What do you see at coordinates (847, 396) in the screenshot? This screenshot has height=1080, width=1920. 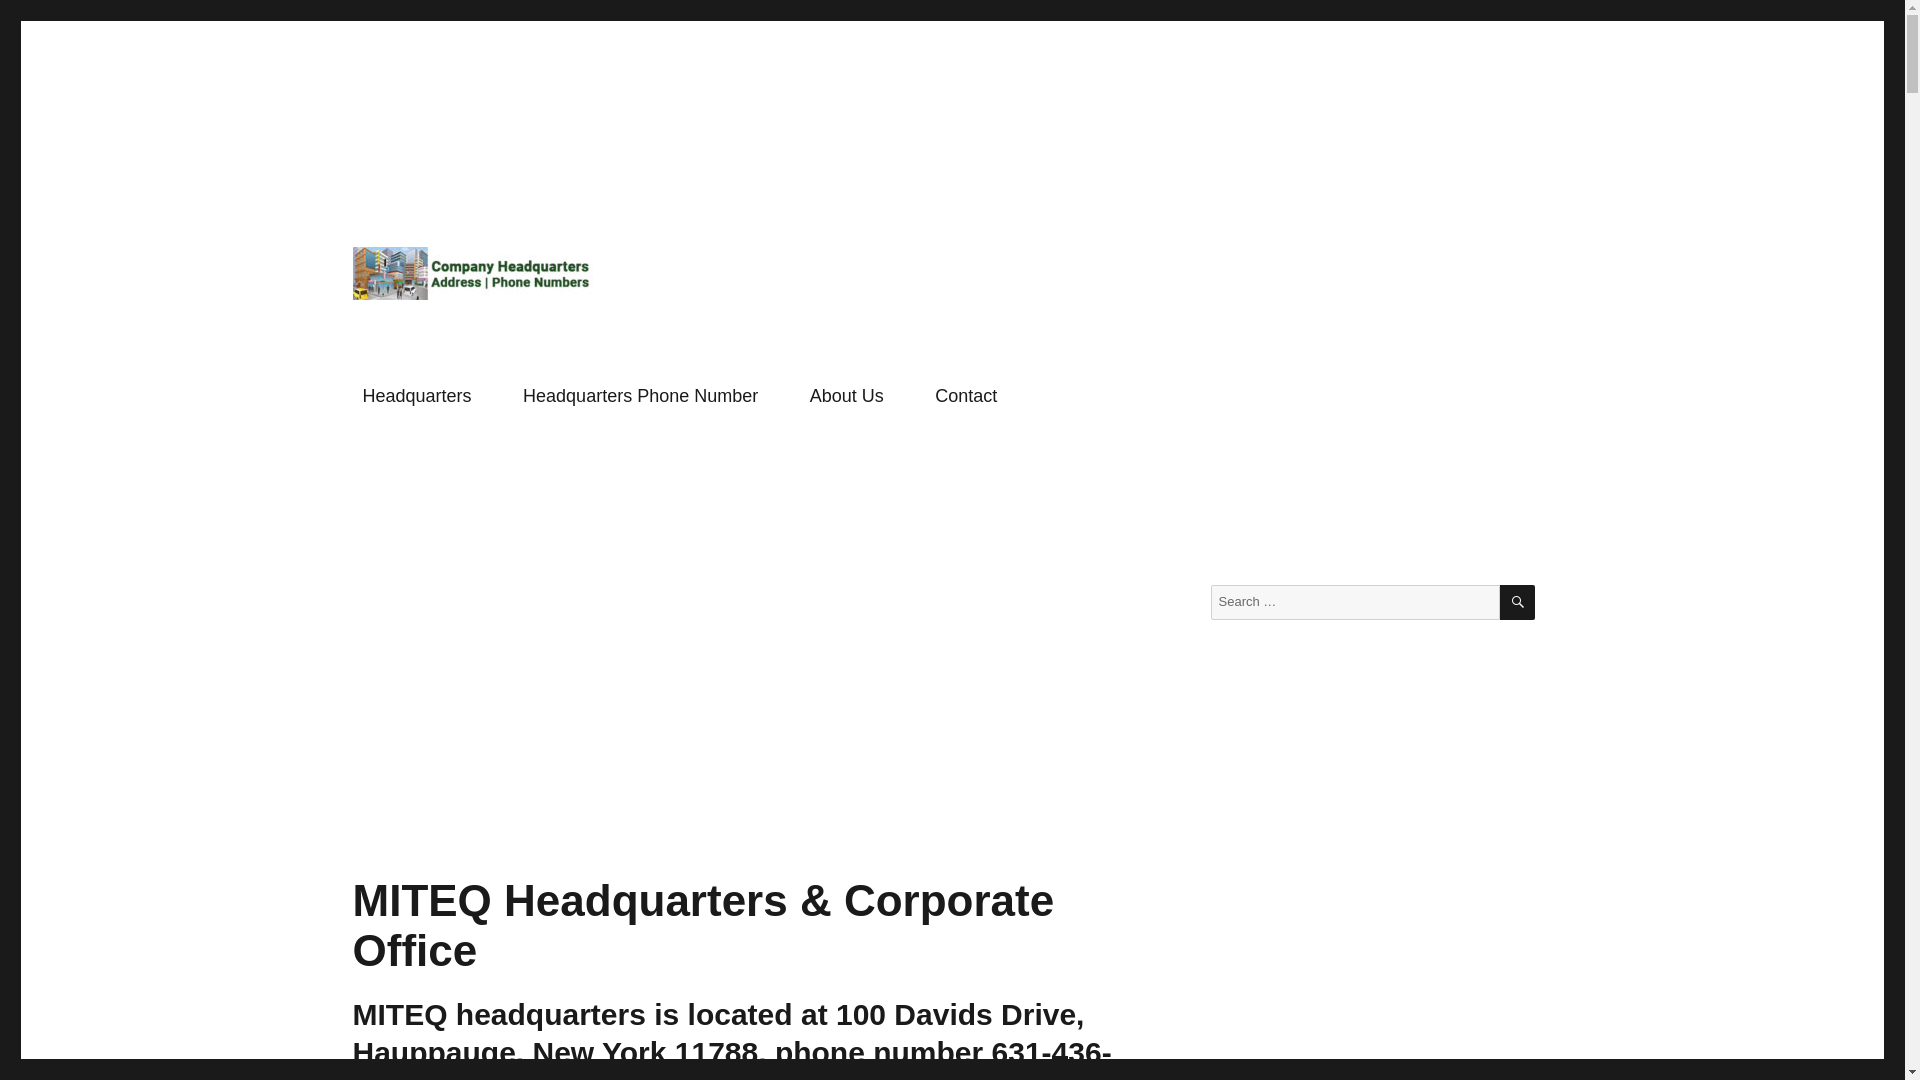 I see `About Us` at bounding box center [847, 396].